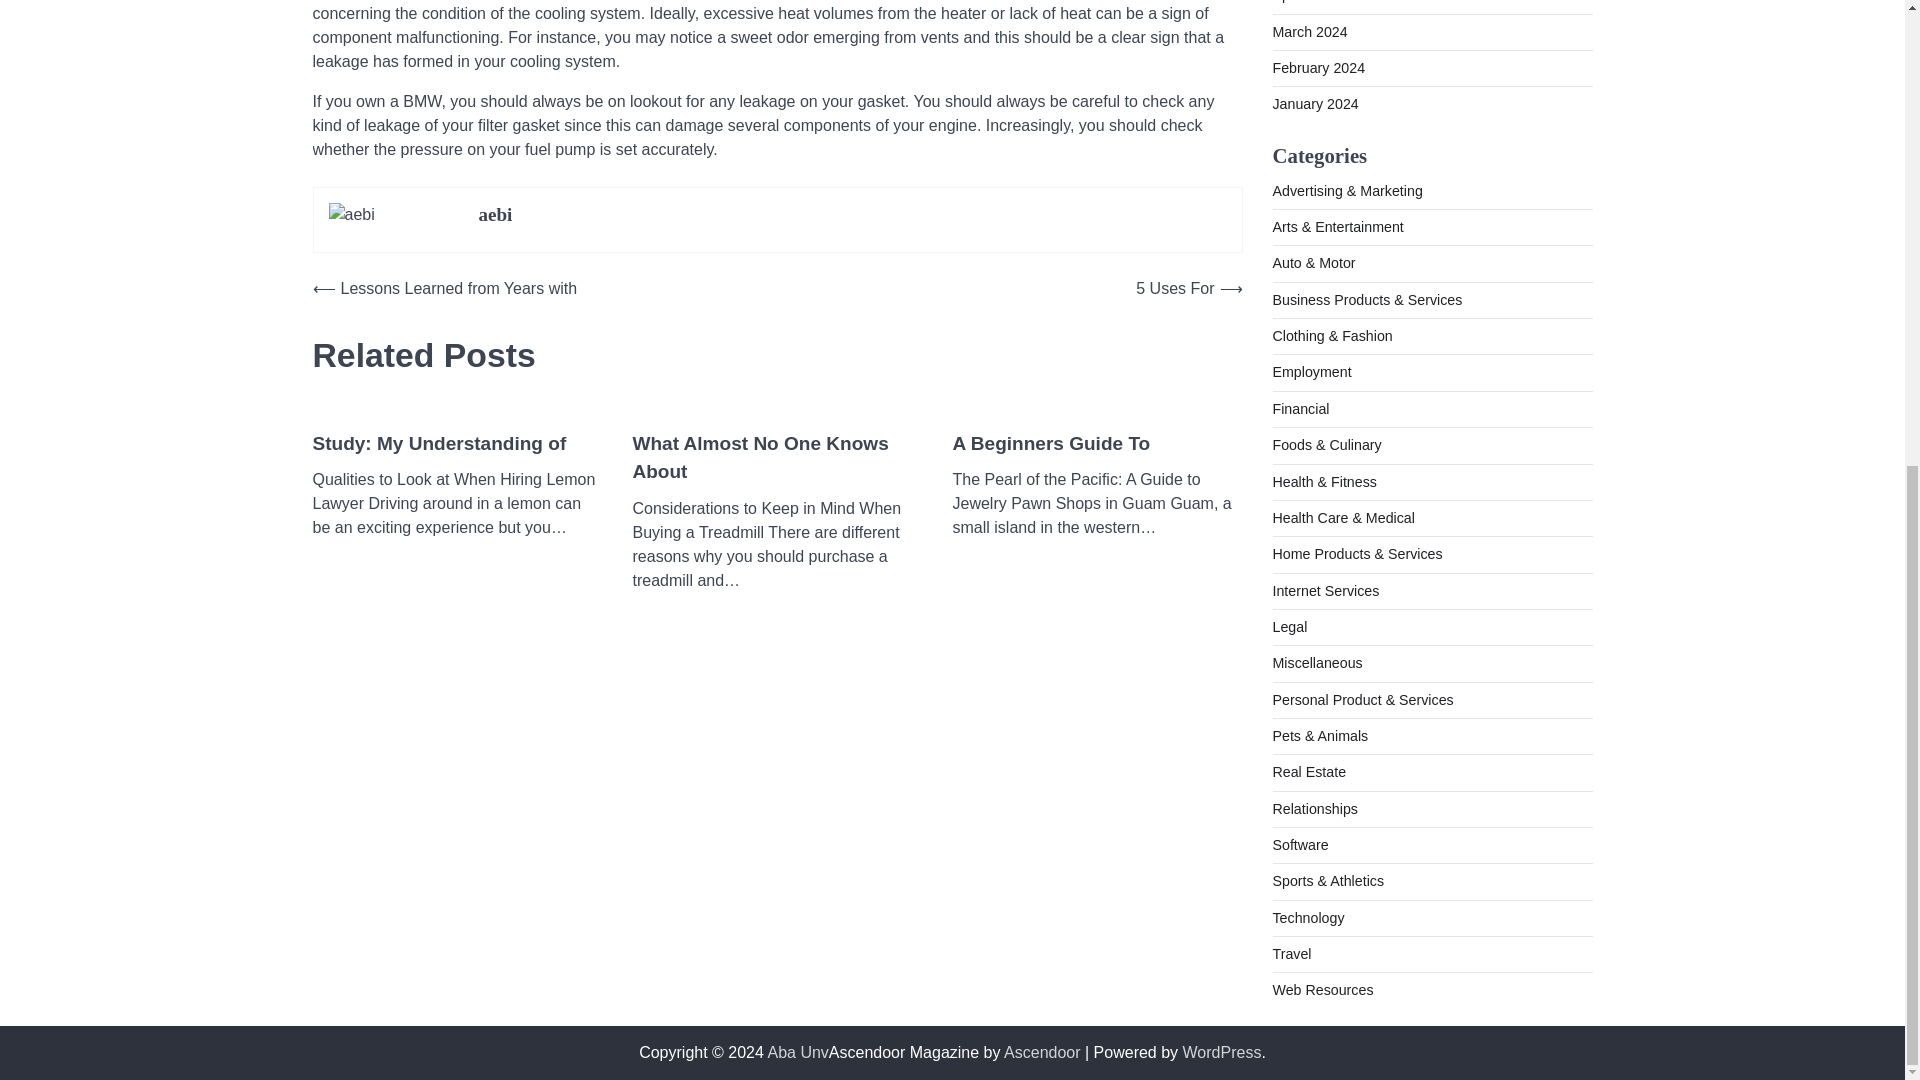 The image size is (1920, 1080). I want to click on February 2024, so click(1318, 68).